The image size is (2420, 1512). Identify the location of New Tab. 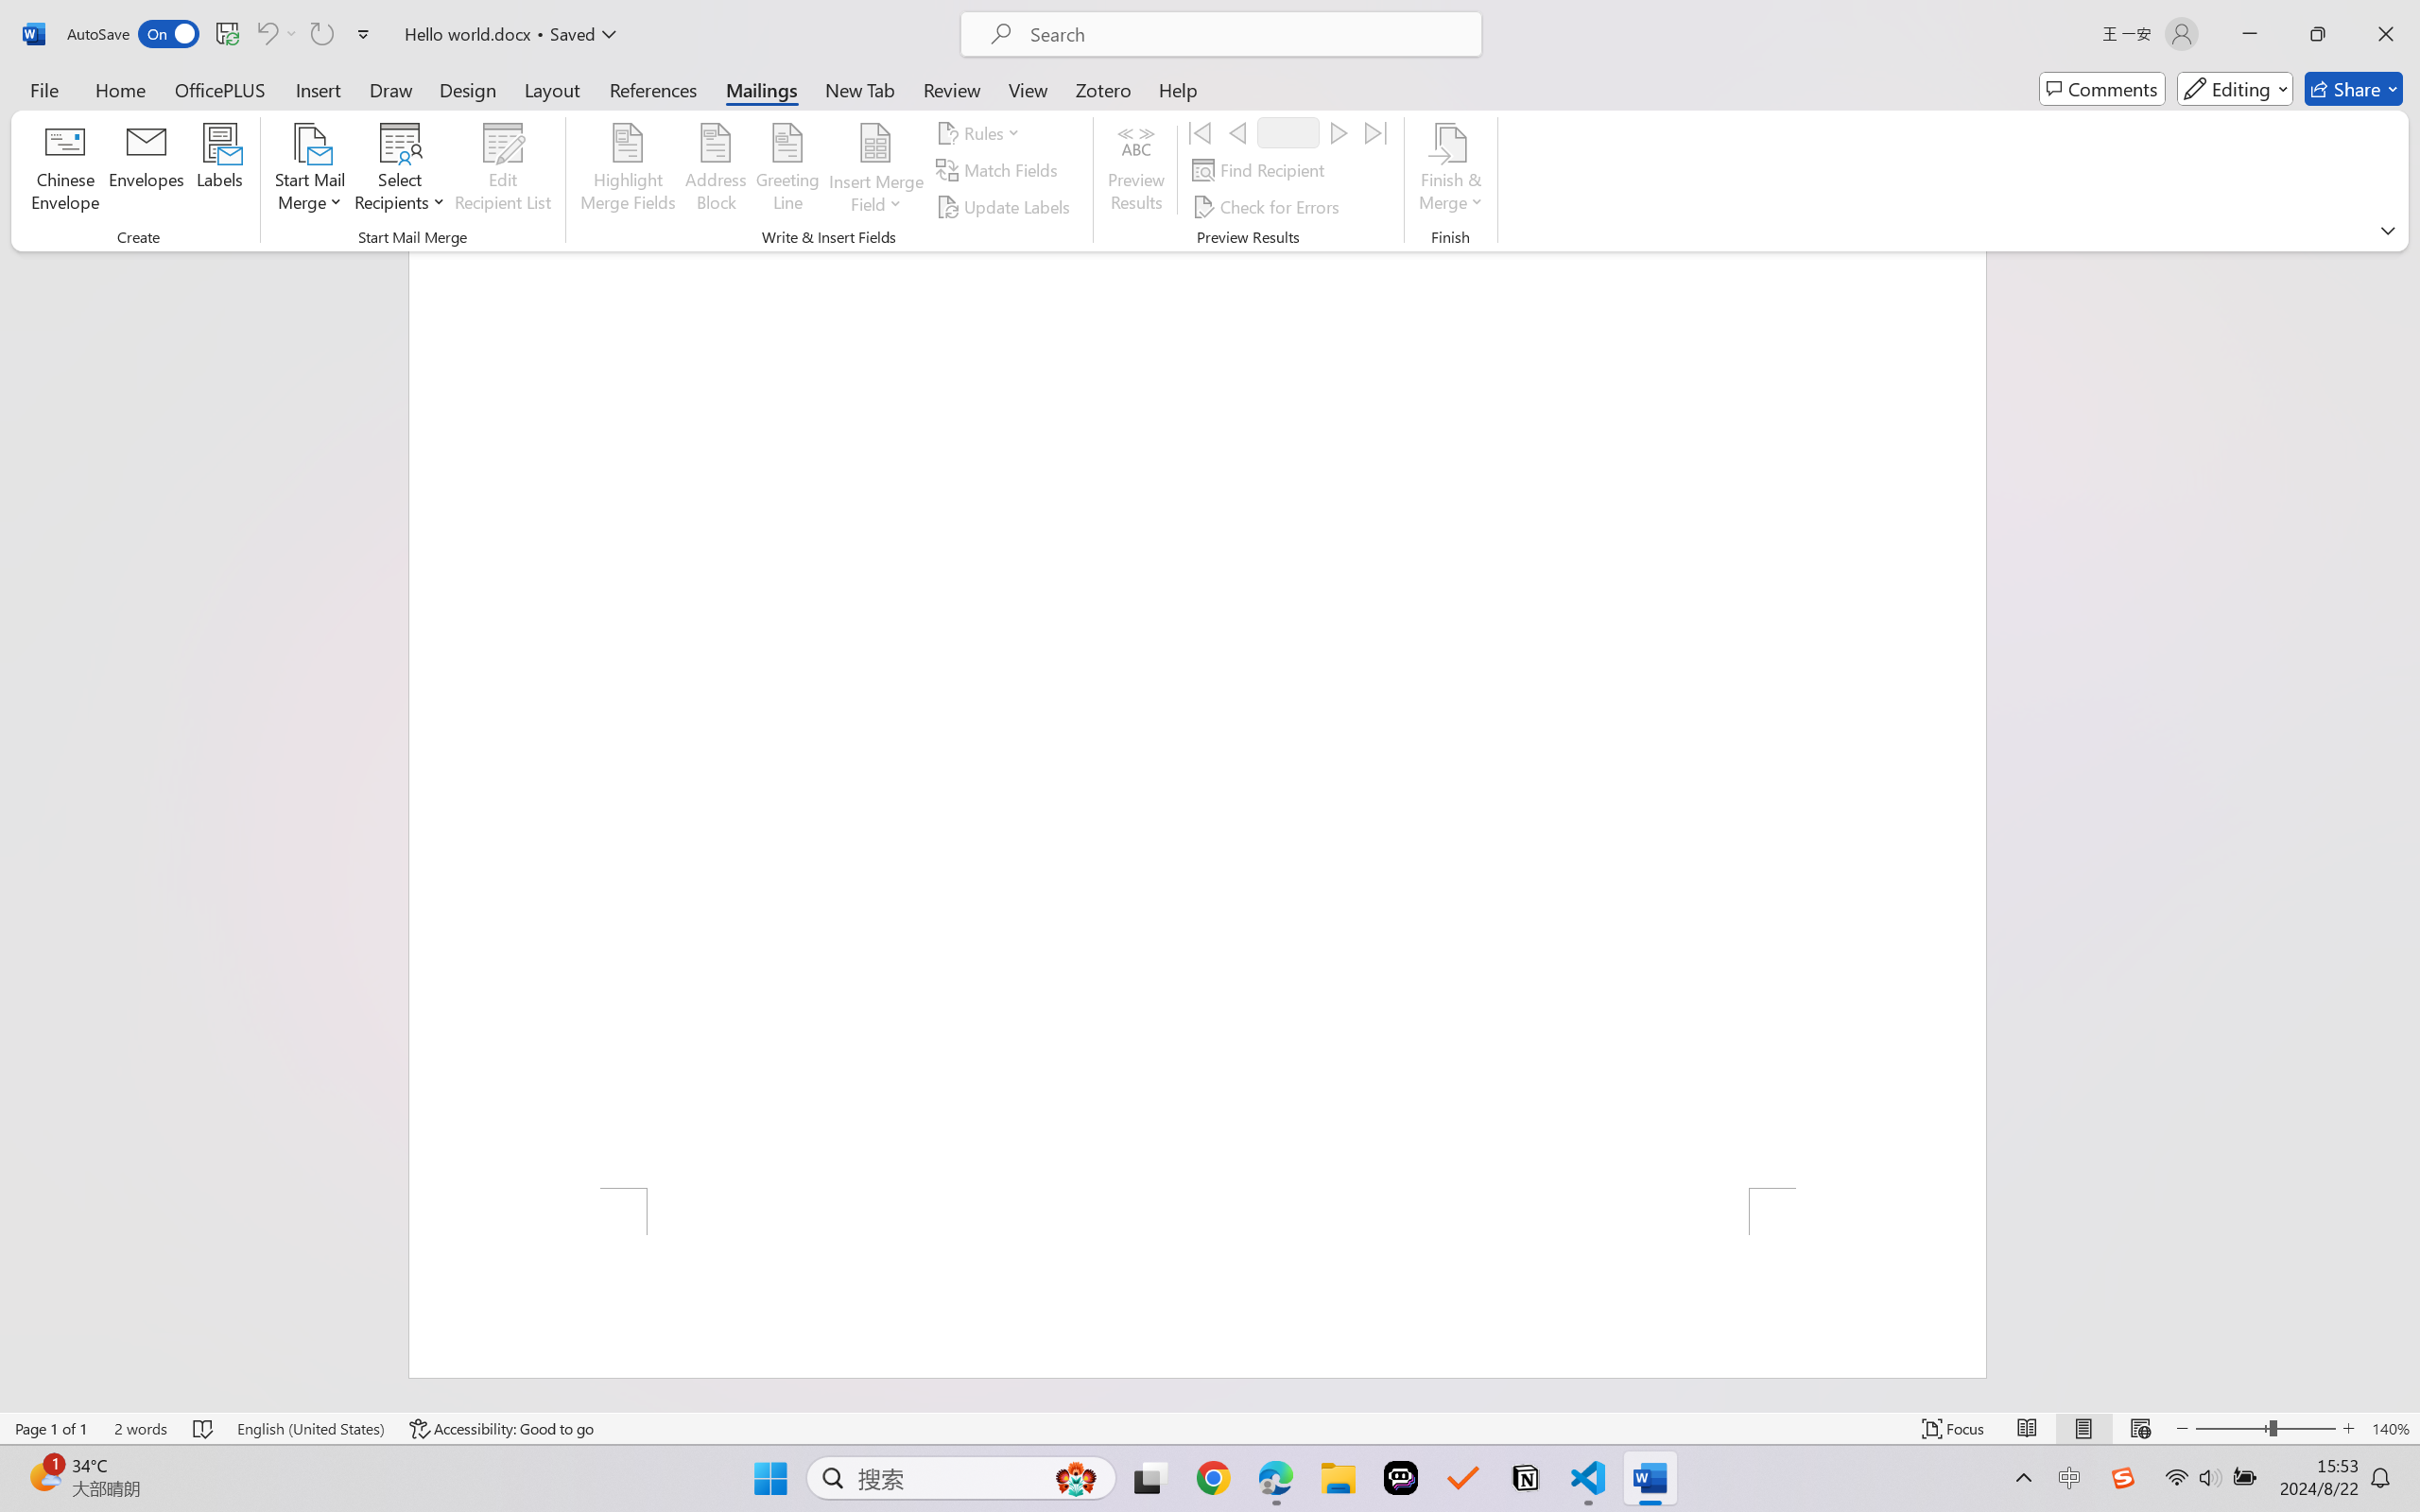
(860, 89).